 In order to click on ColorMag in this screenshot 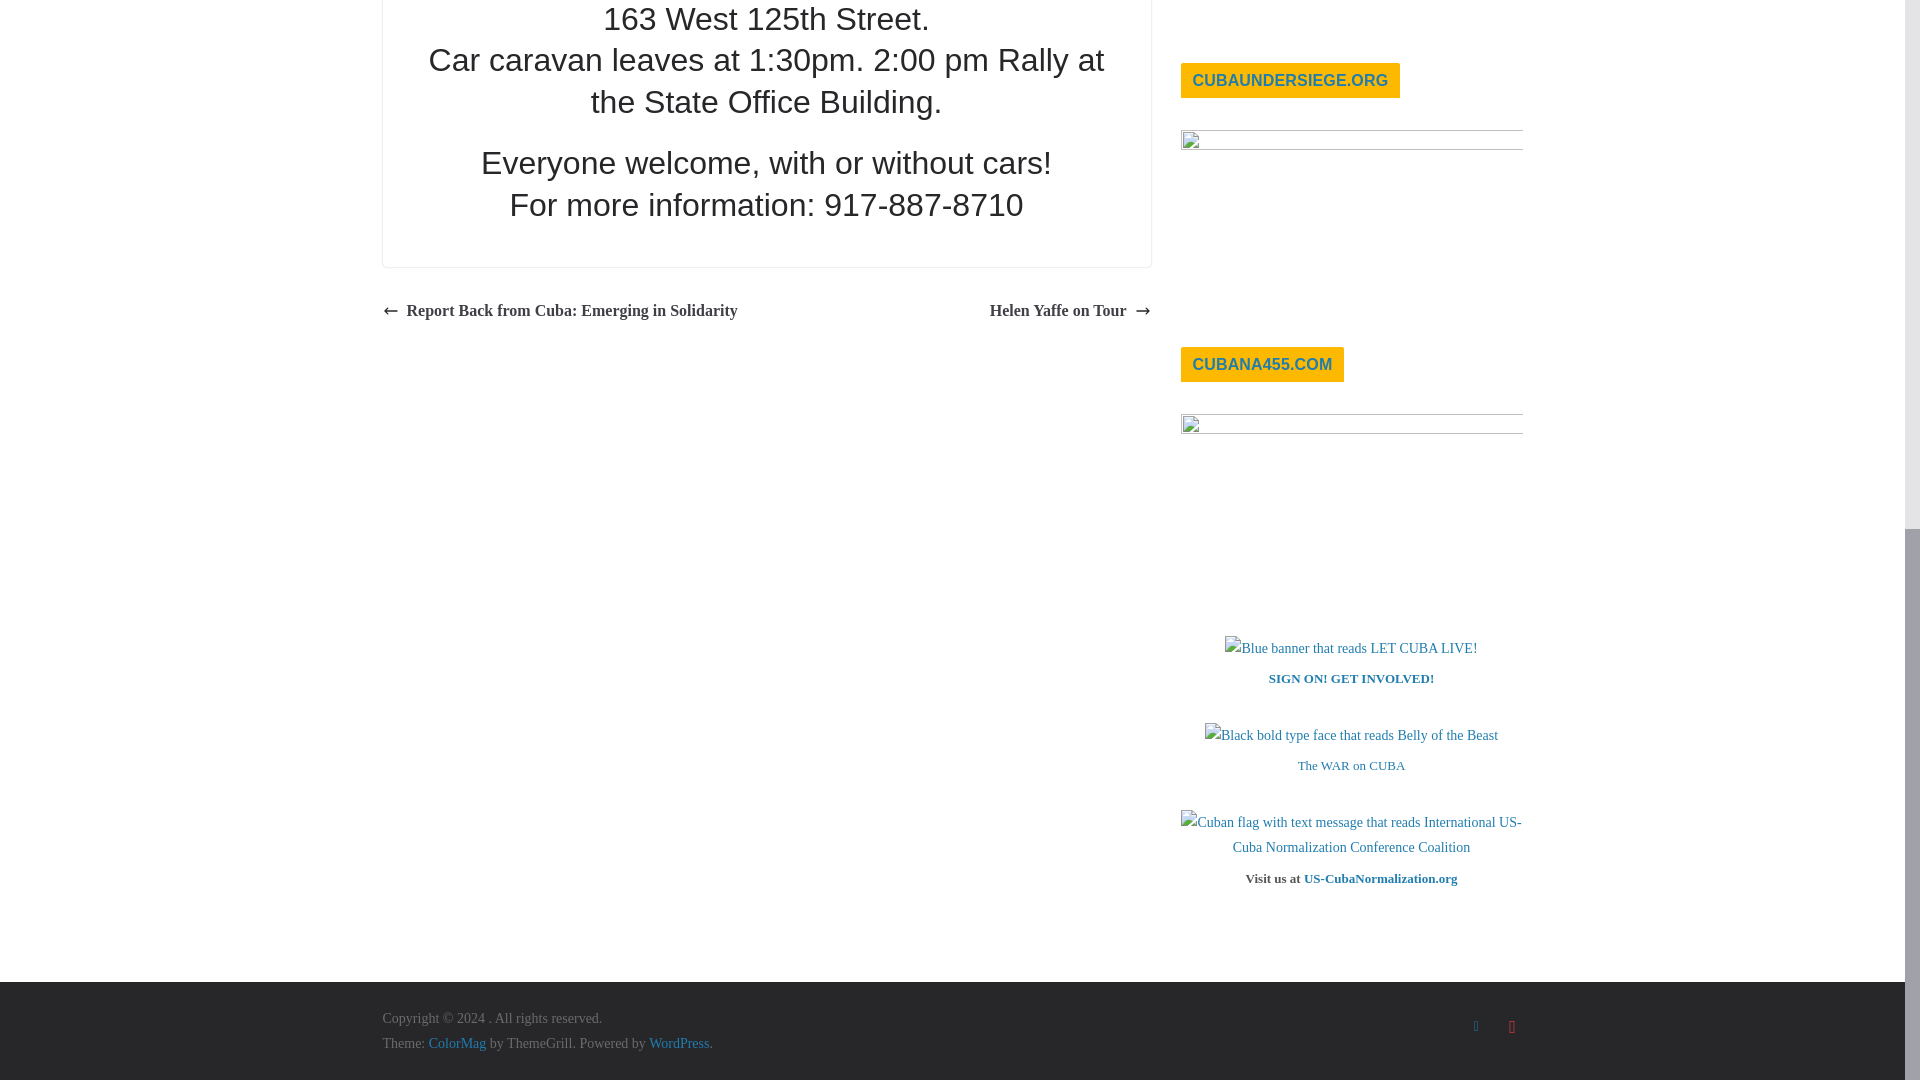, I will do `click(458, 1042)`.